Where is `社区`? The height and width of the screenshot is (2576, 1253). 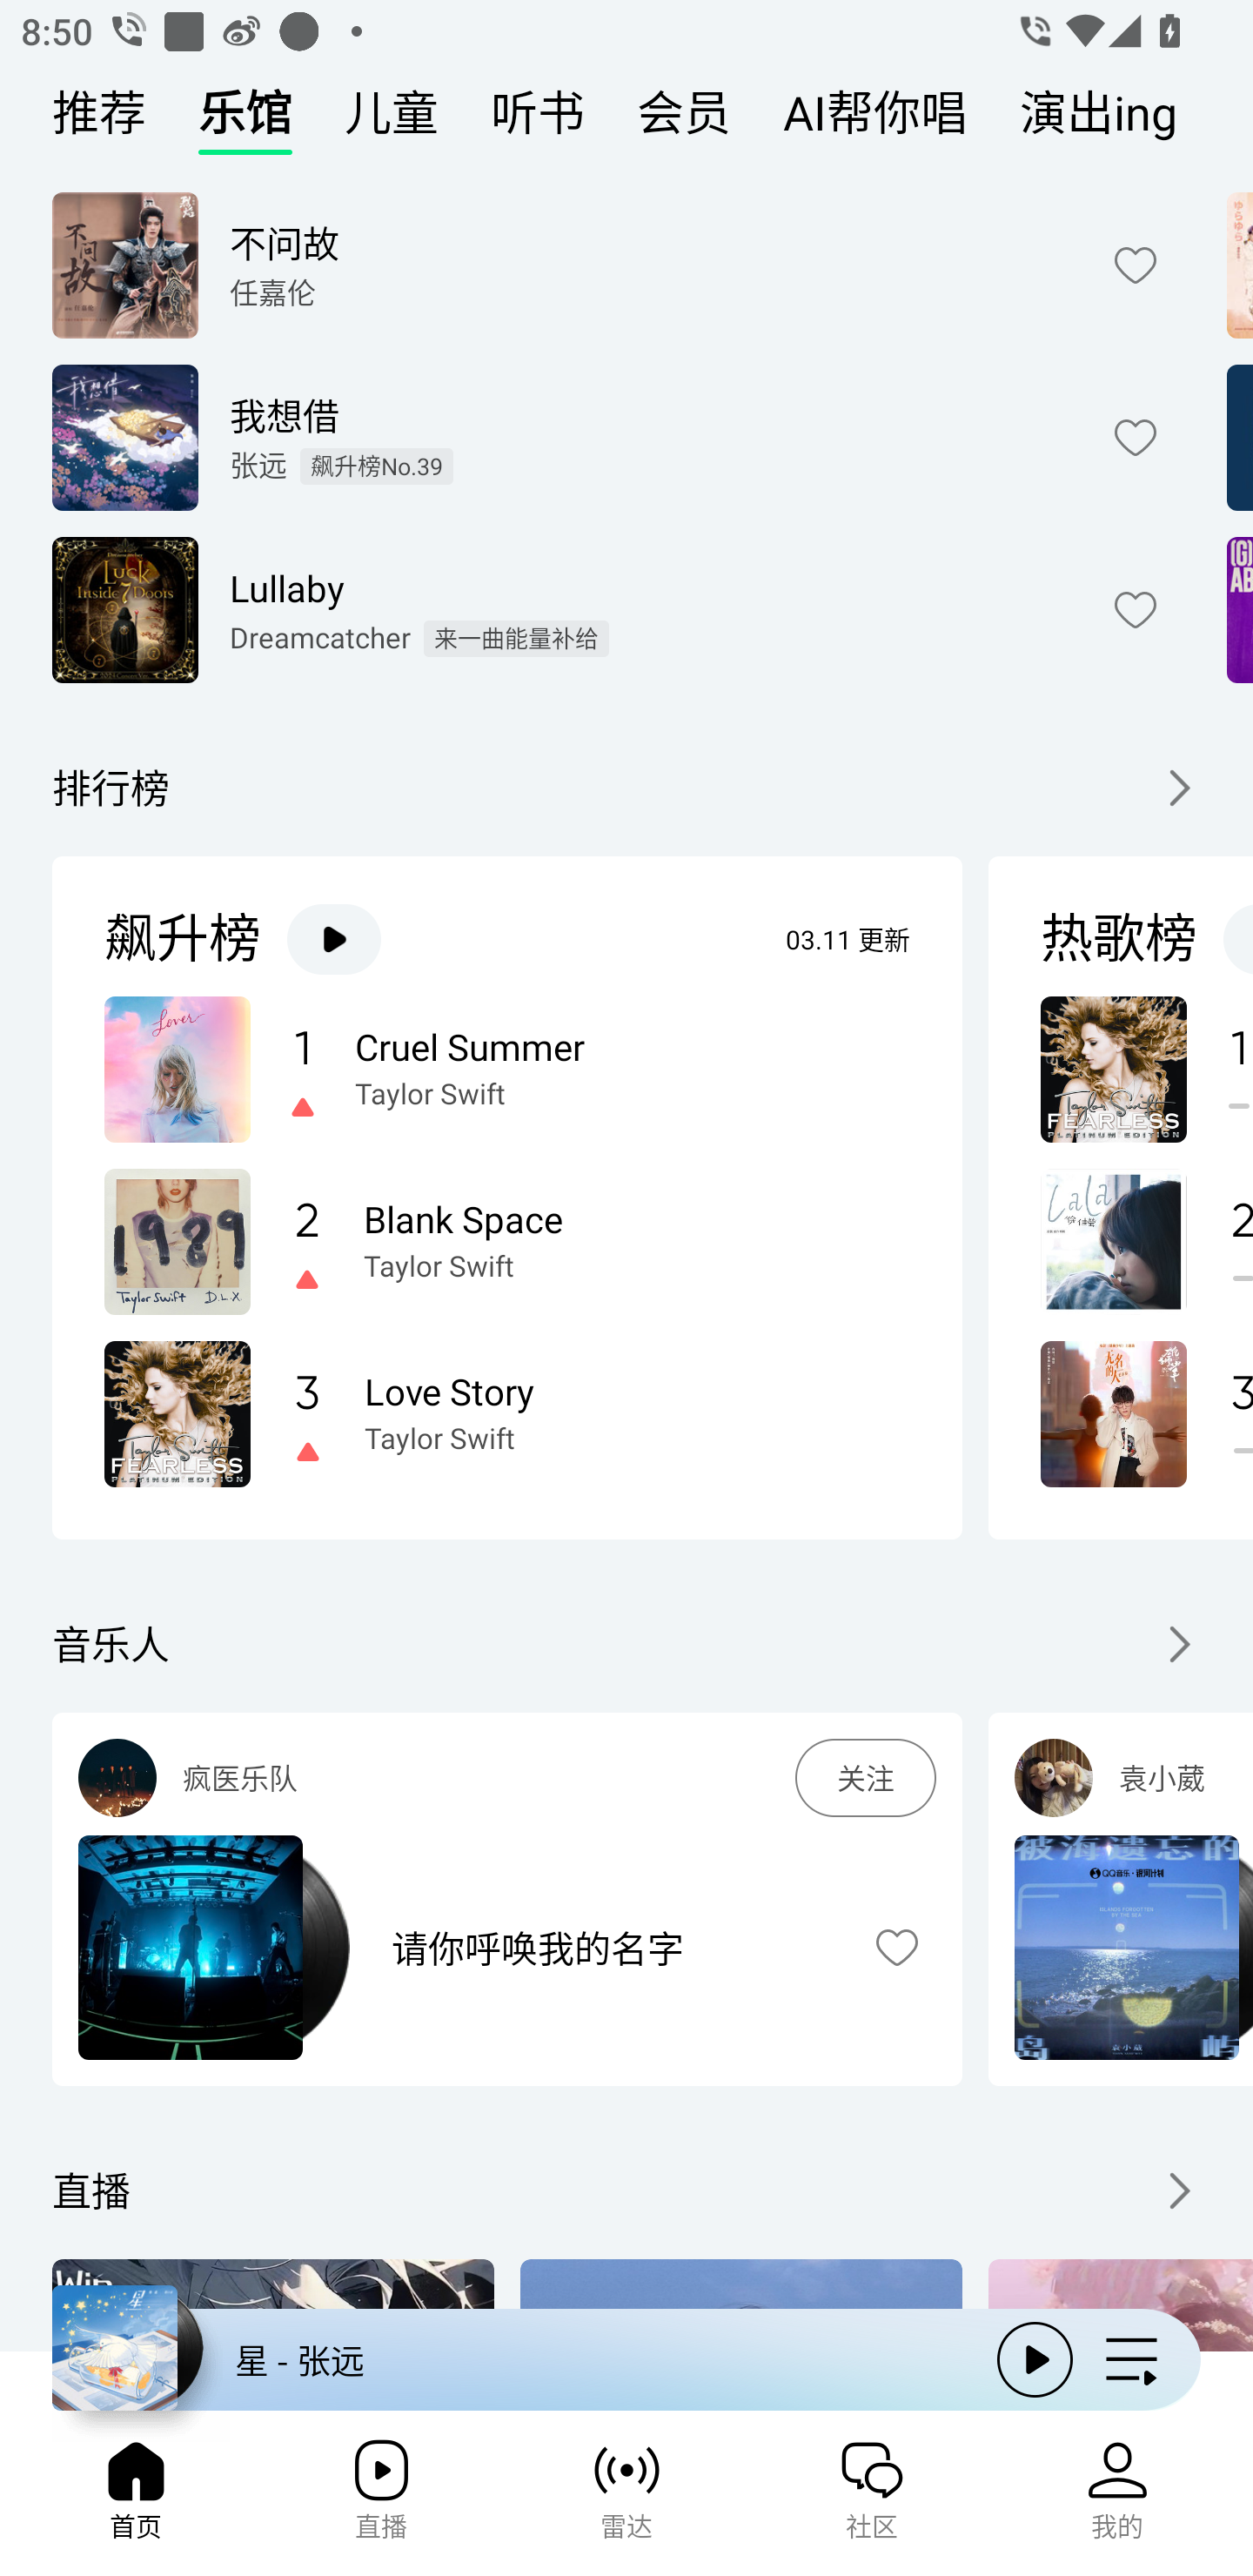 社区 is located at coordinates (872, 2499).